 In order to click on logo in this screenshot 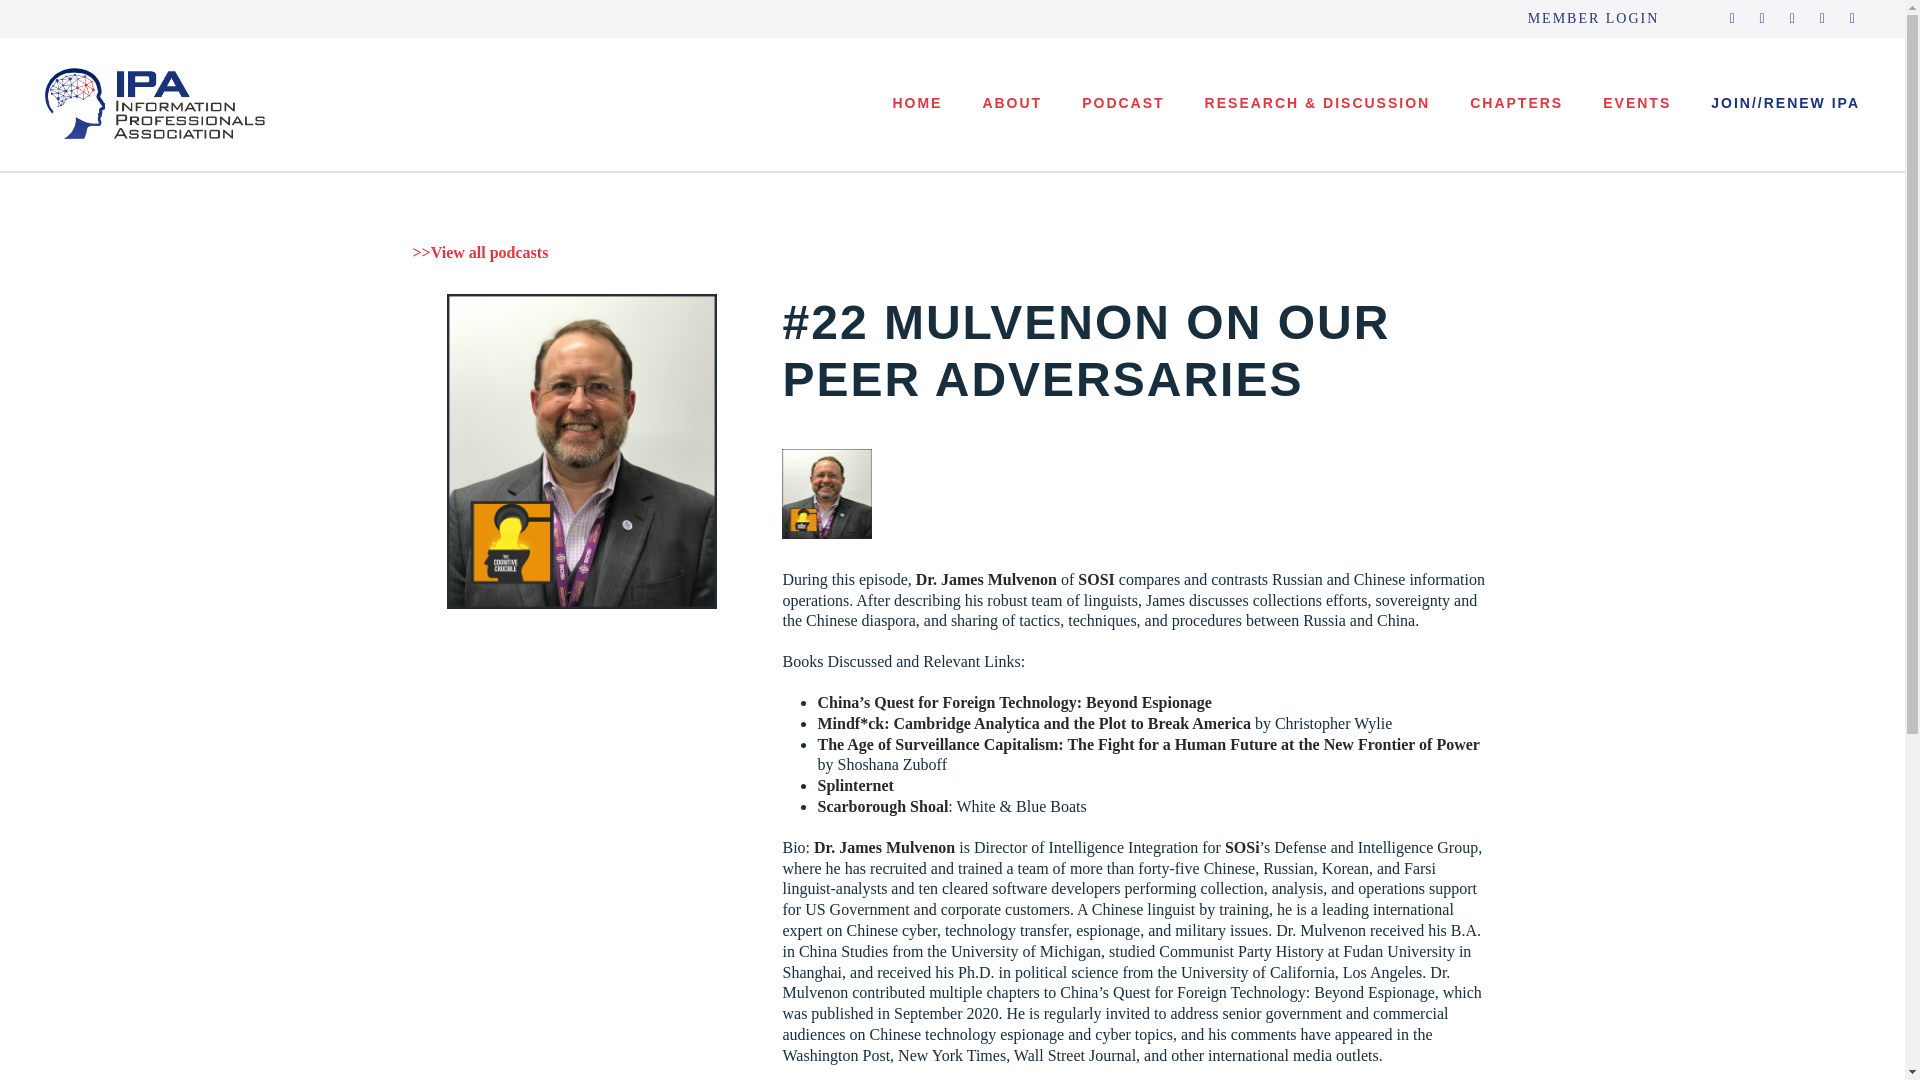, I will do `click(154, 104)`.